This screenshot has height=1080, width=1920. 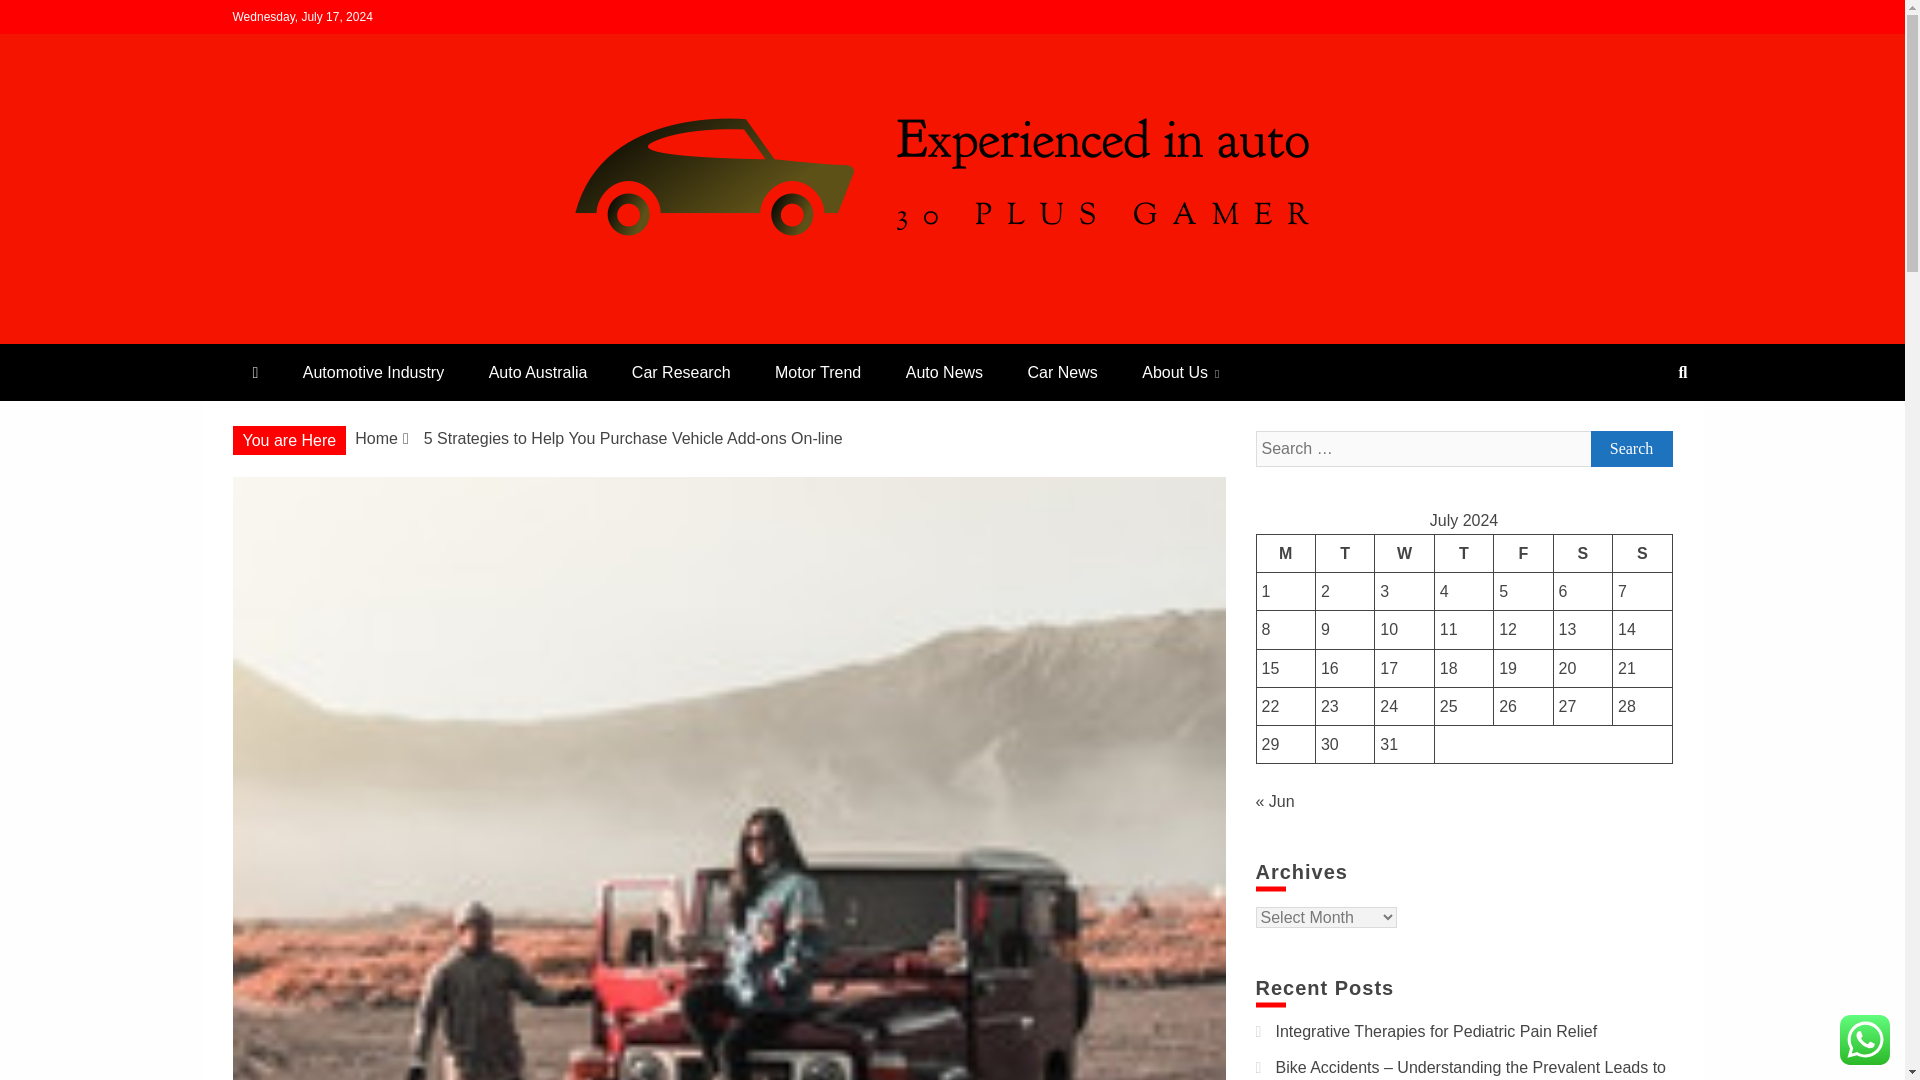 I want to click on Car News, so click(x=1062, y=372).